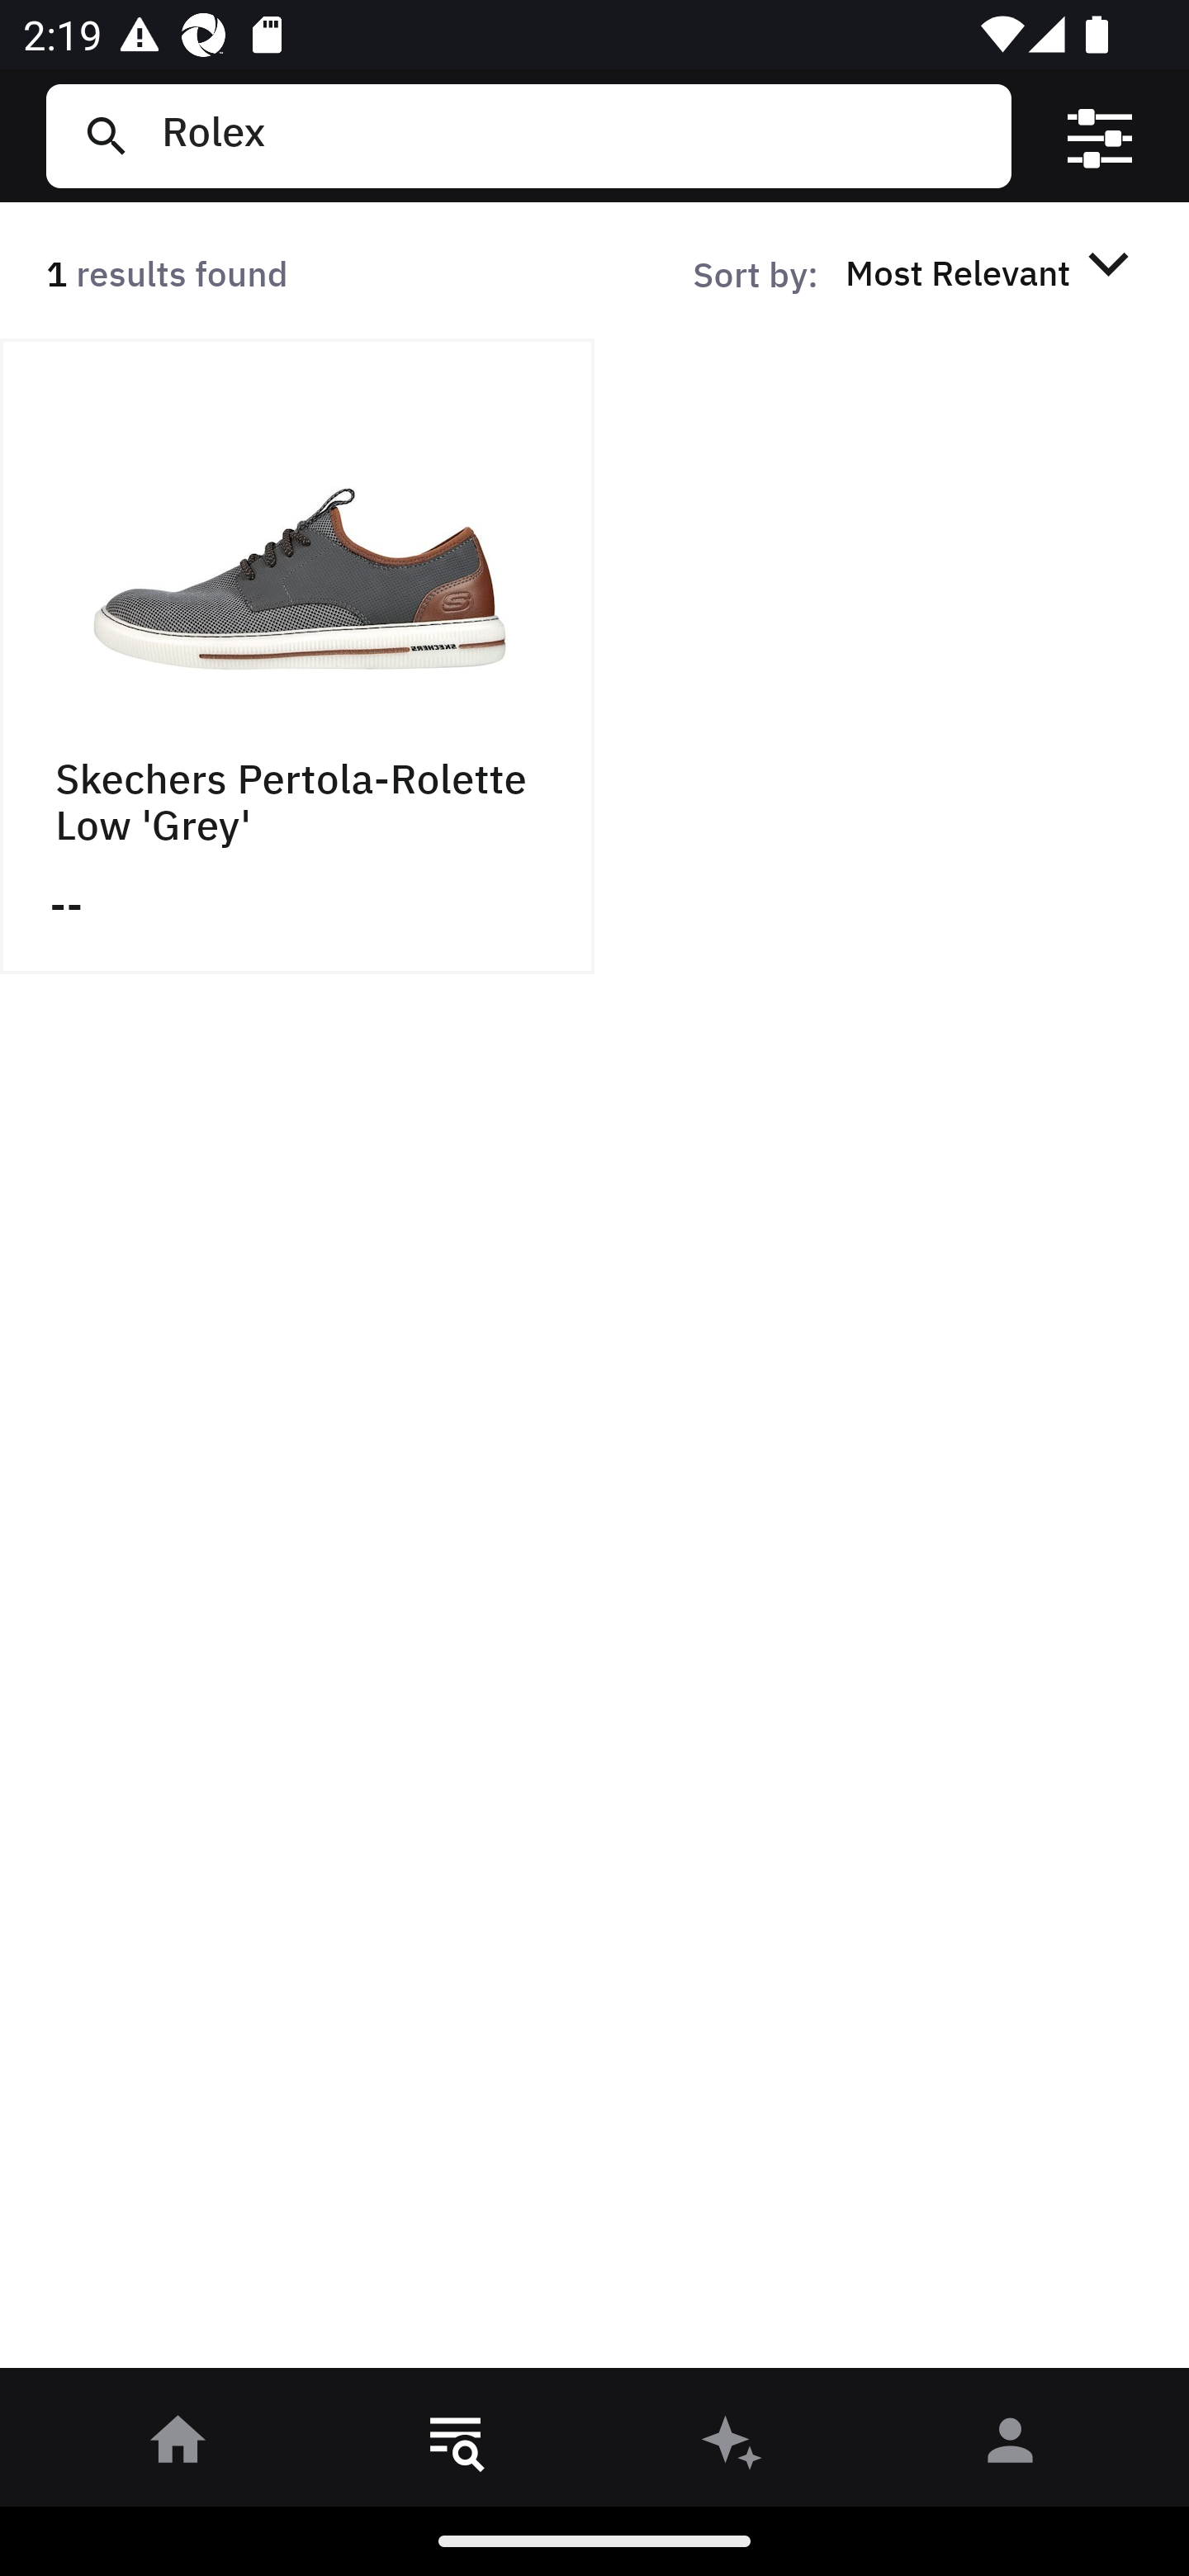 The image size is (1189, 2576). What do you see at coordinates (992, 272) in the screenshot?
I see `Most Relevant ` at bounding box center [992, 272].